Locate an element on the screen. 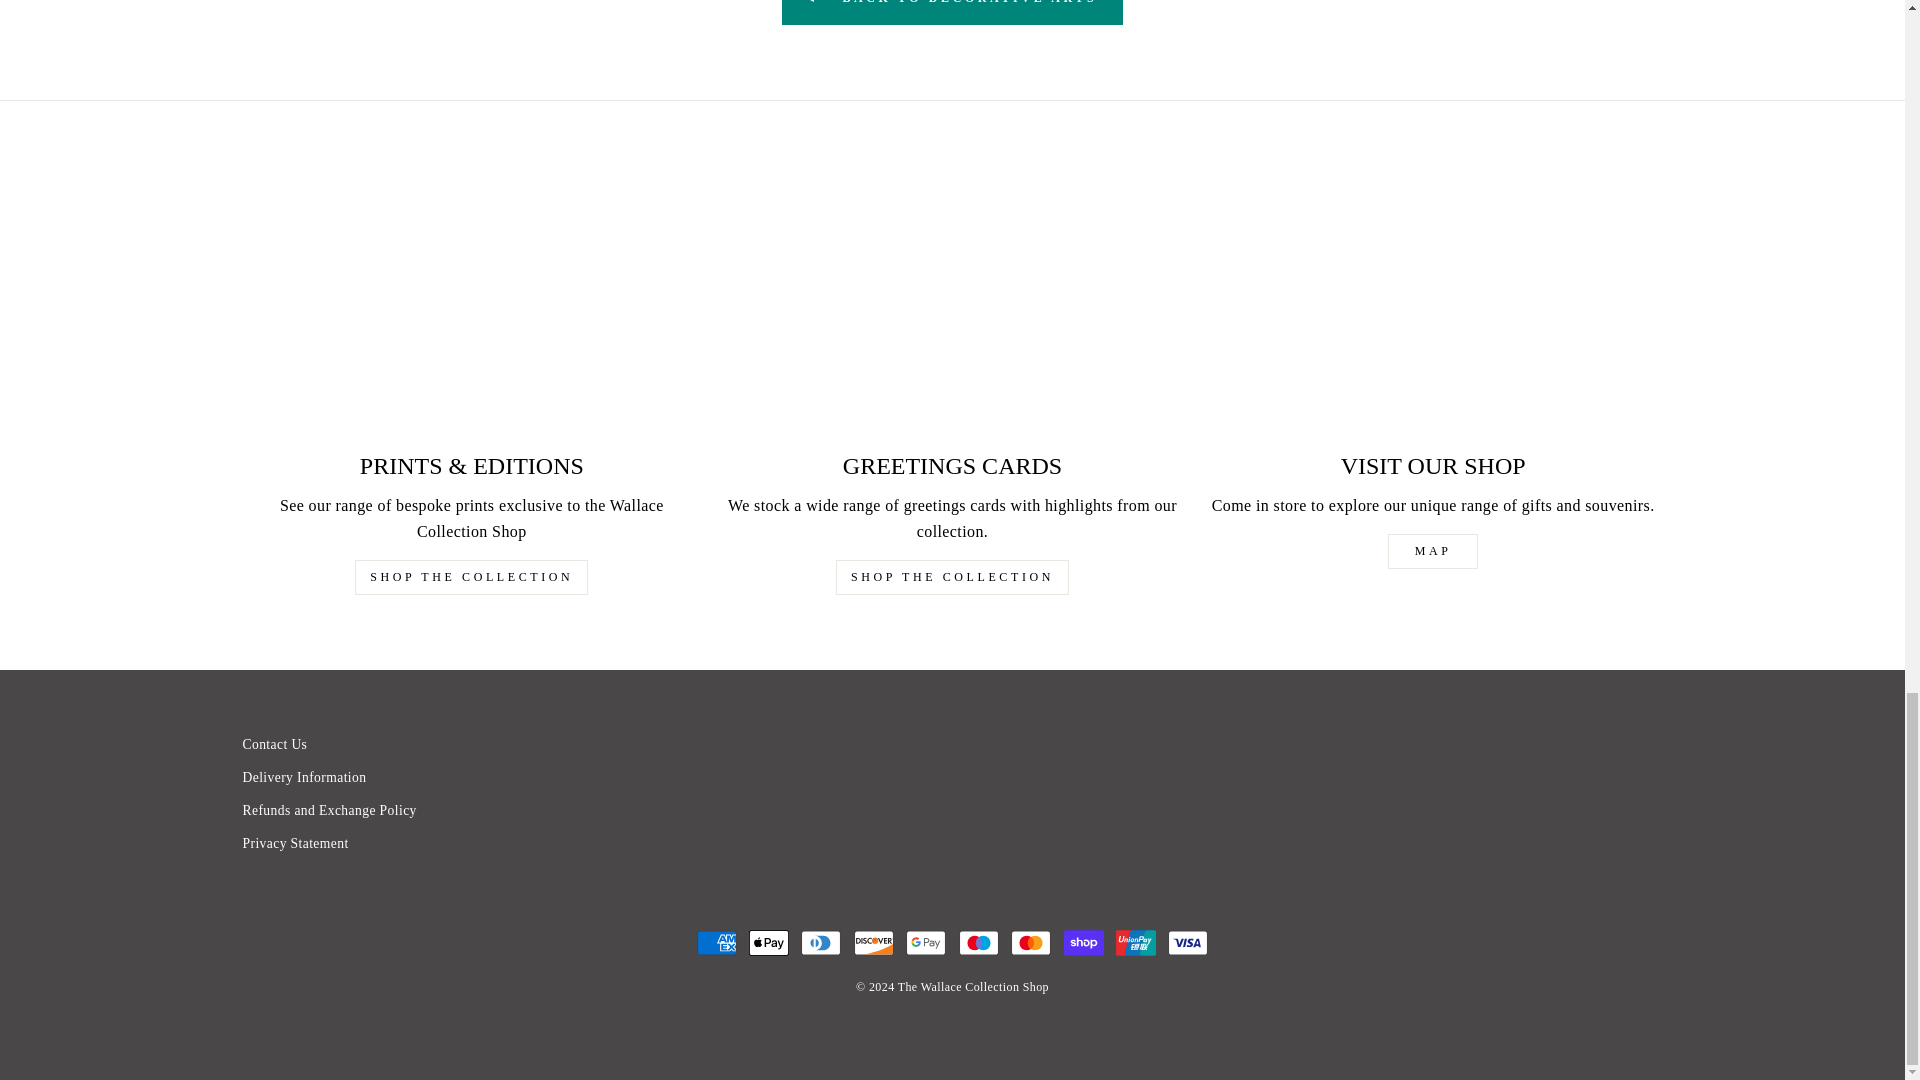 The width and height of the screenshot is (1920, 1080). Maestro is located at coordinates (978, 943).